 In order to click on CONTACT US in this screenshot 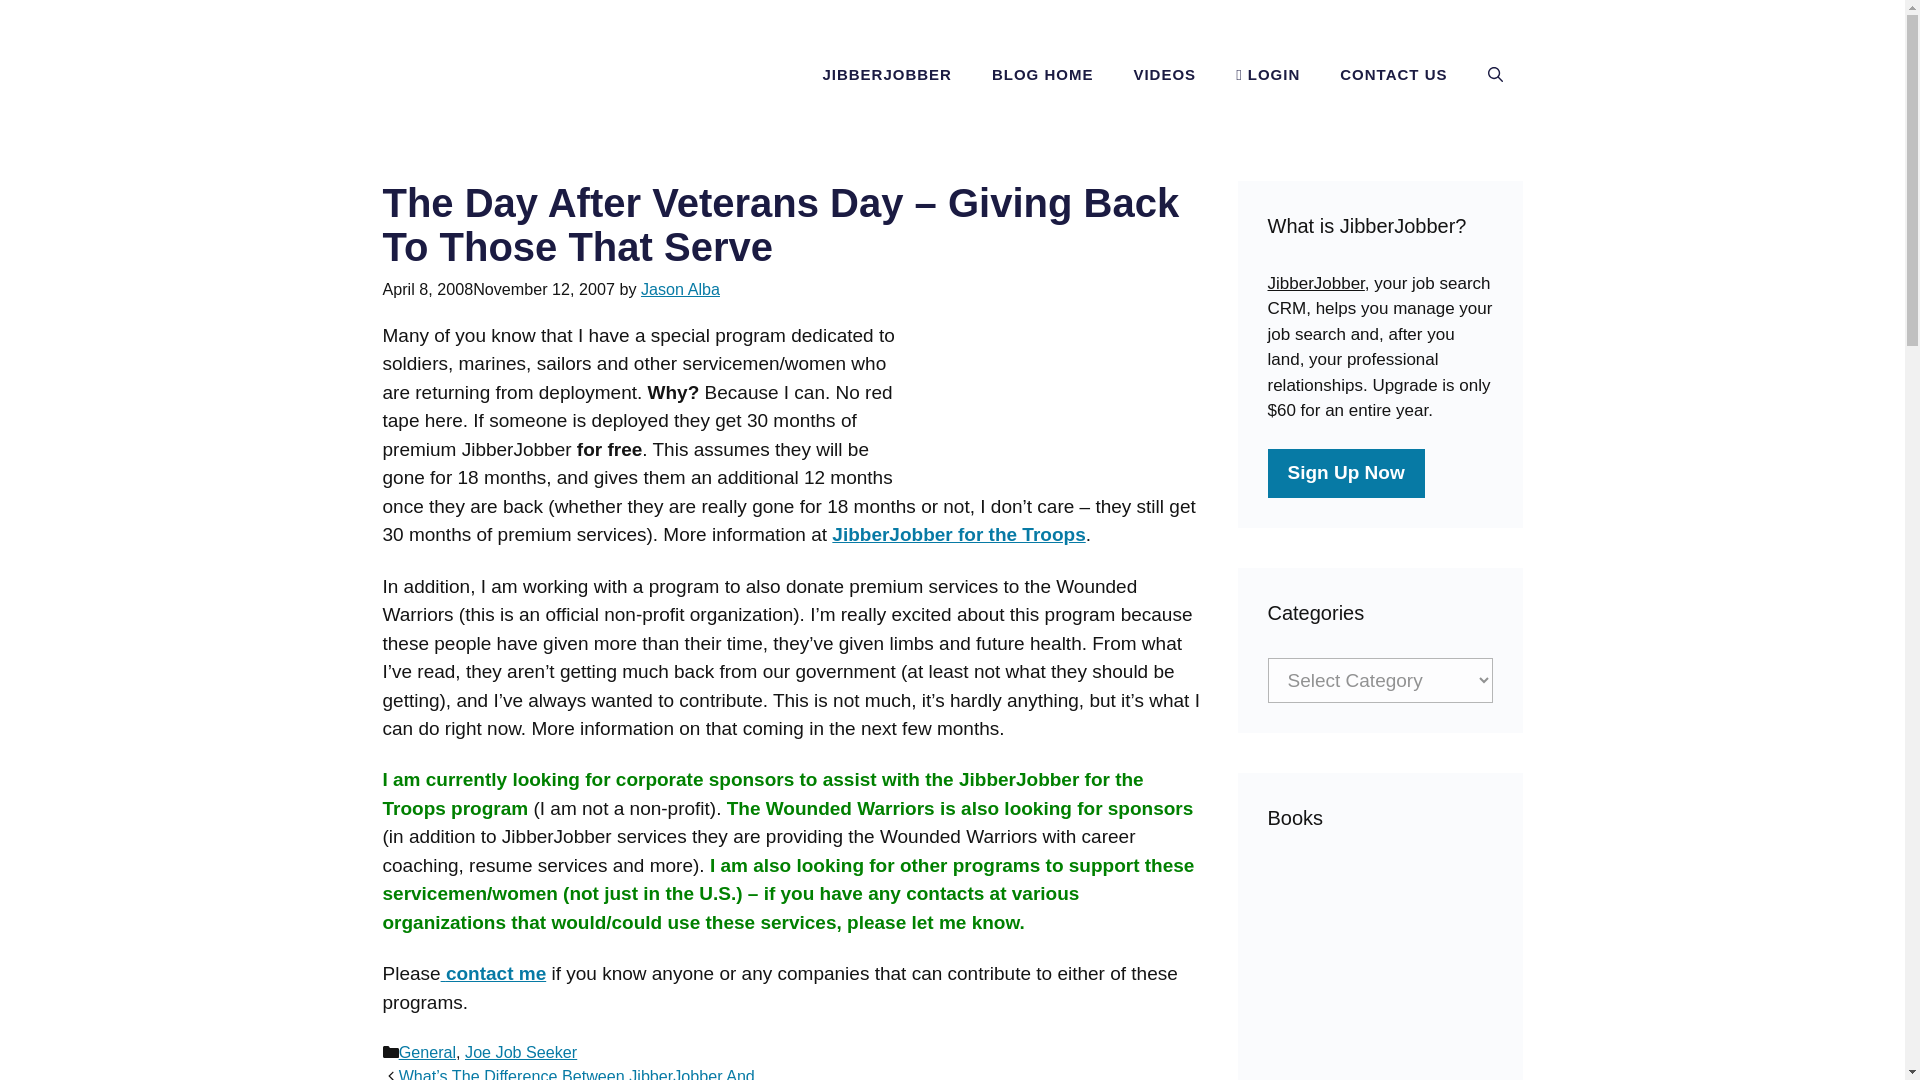, I will do `click(1393, 74)`.